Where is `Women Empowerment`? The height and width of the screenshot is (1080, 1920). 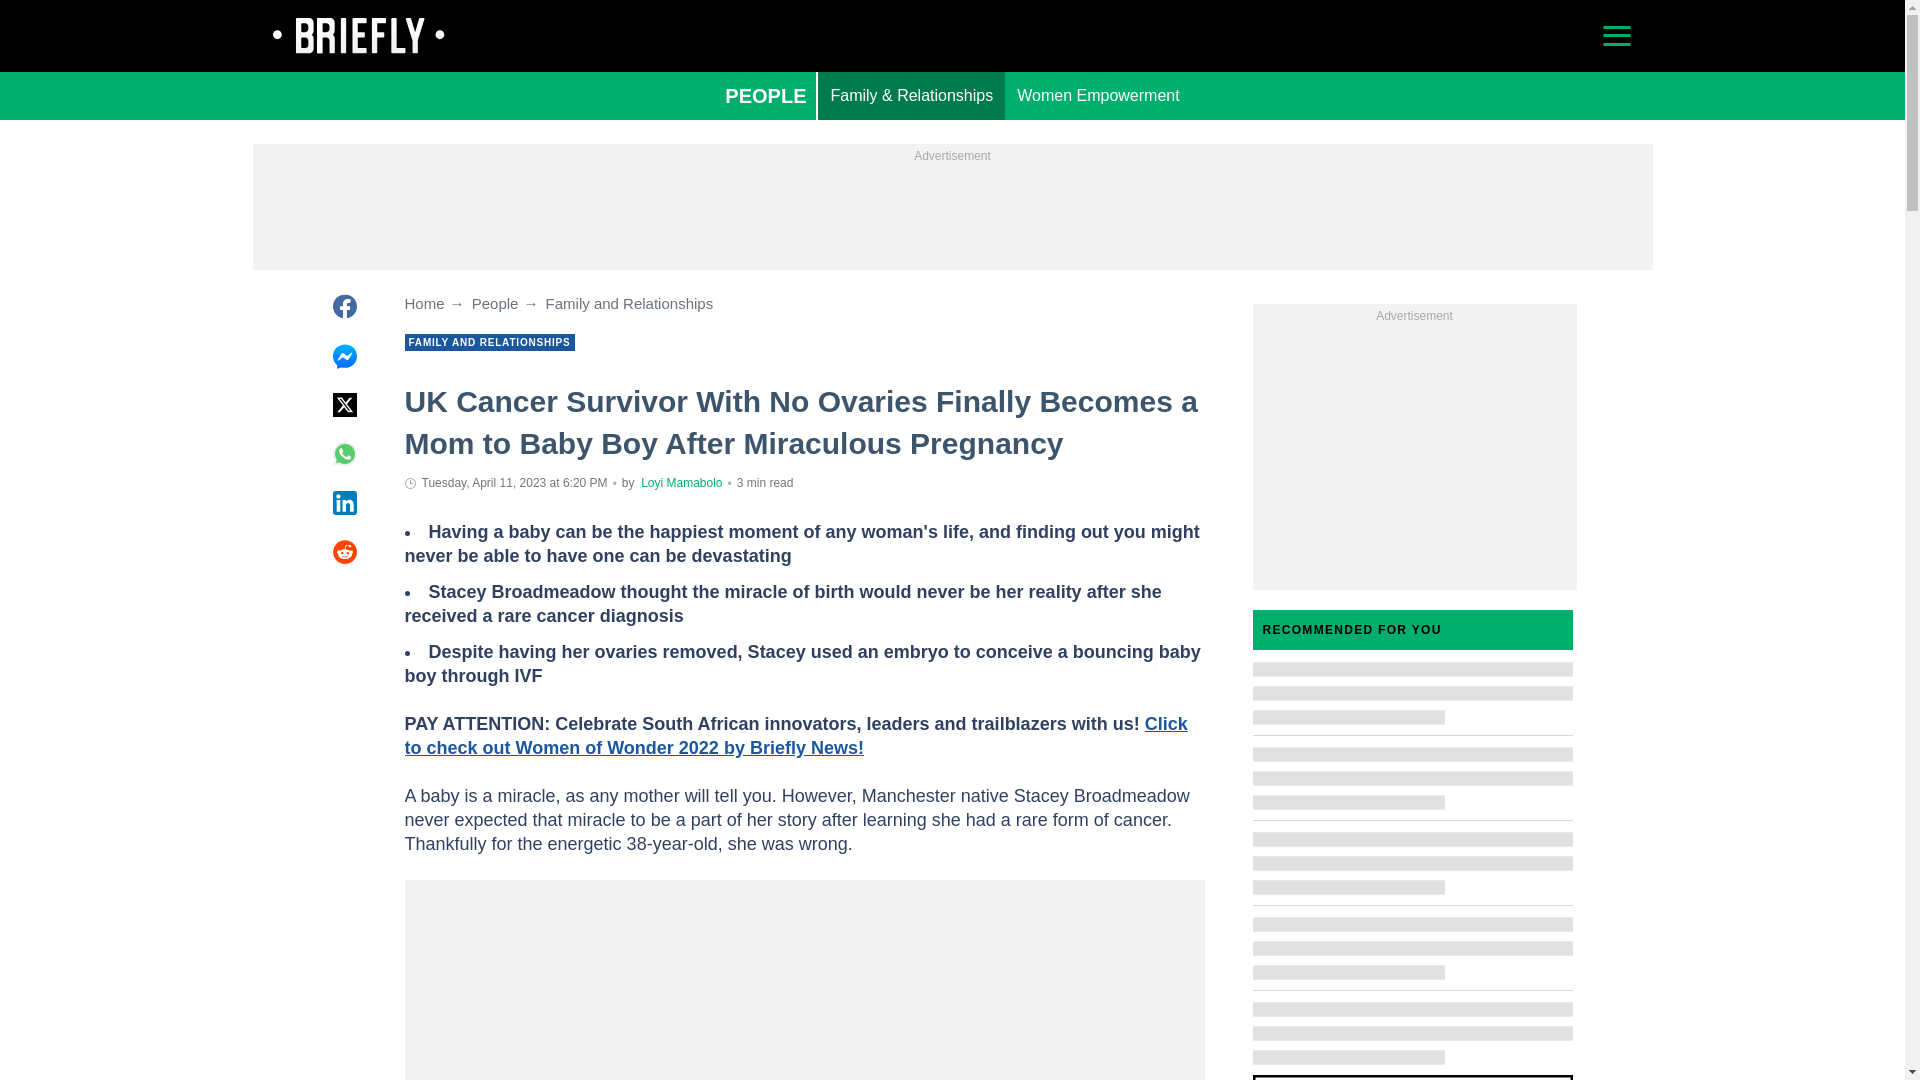 Women Empowerment is located at coordinates (1097, 96).